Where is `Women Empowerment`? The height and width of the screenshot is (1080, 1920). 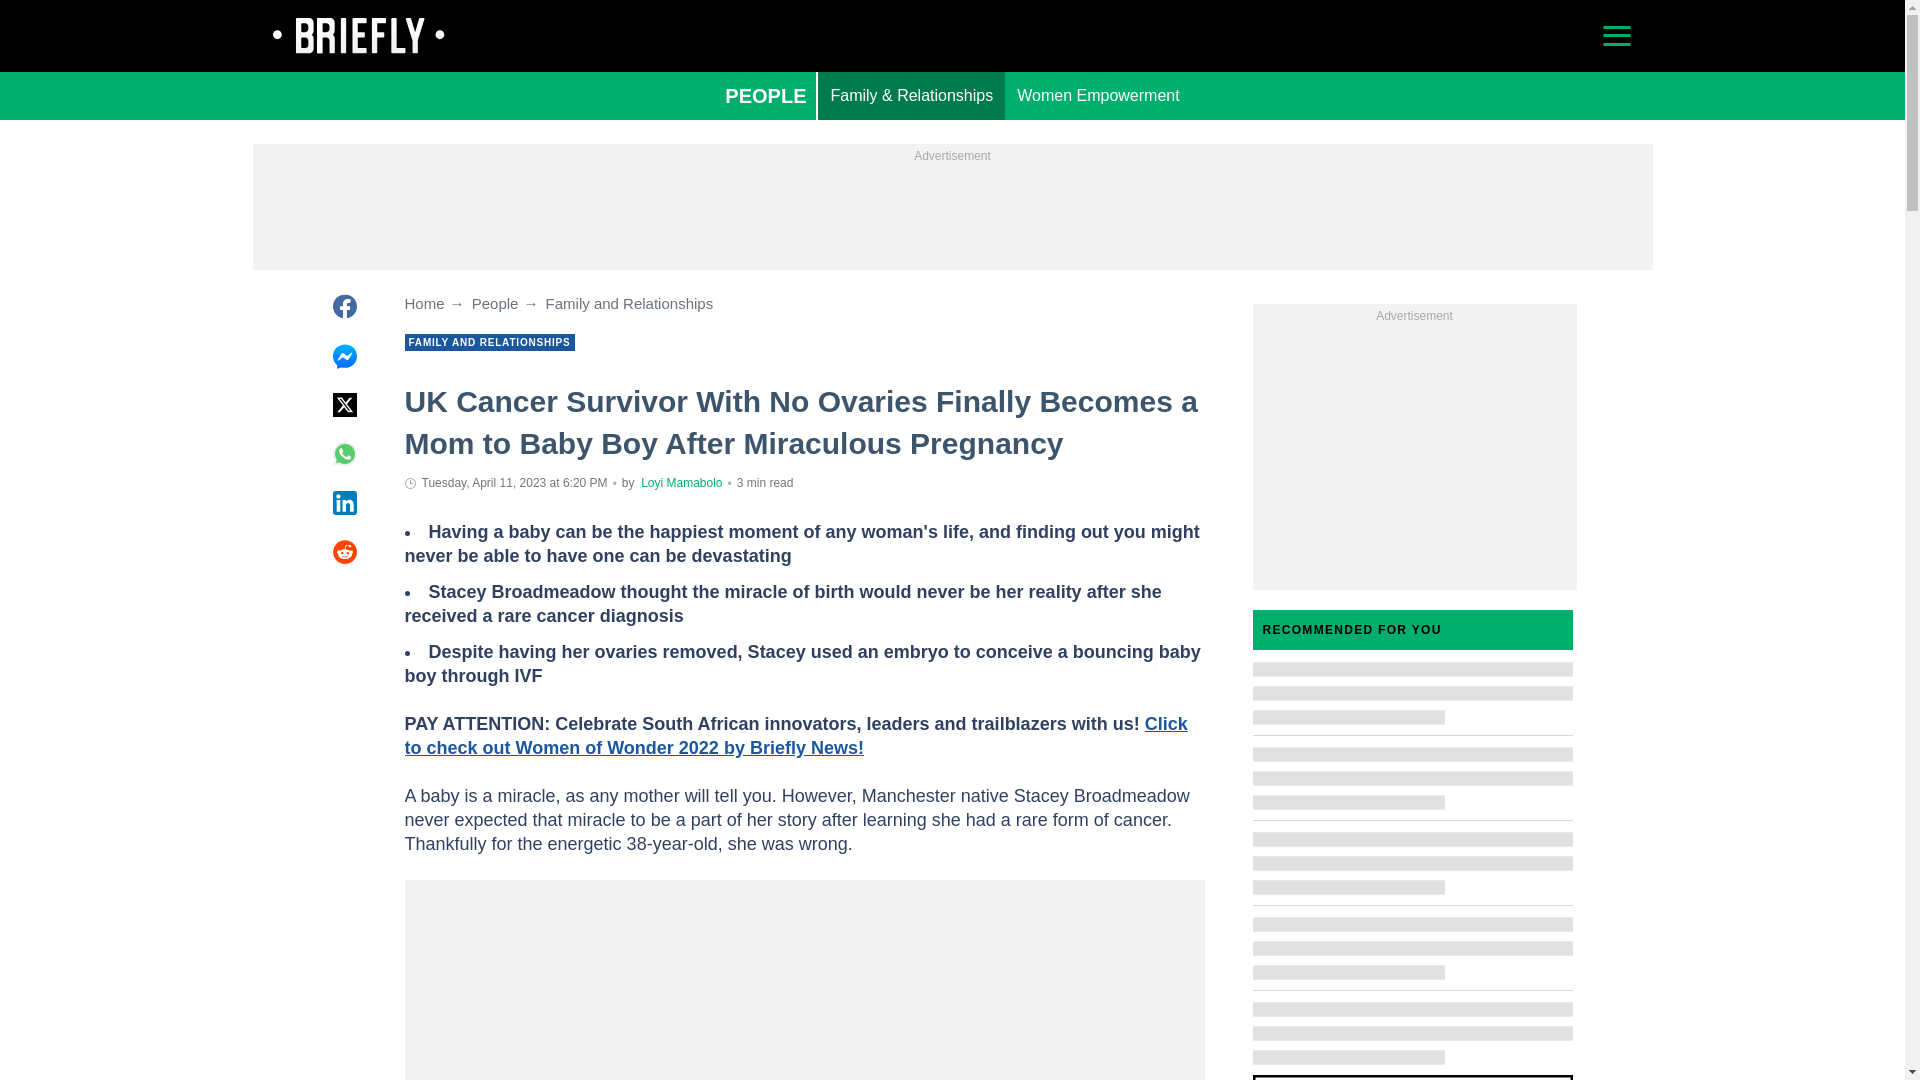 Women Empowerment is located at coordinates (1097, 96).